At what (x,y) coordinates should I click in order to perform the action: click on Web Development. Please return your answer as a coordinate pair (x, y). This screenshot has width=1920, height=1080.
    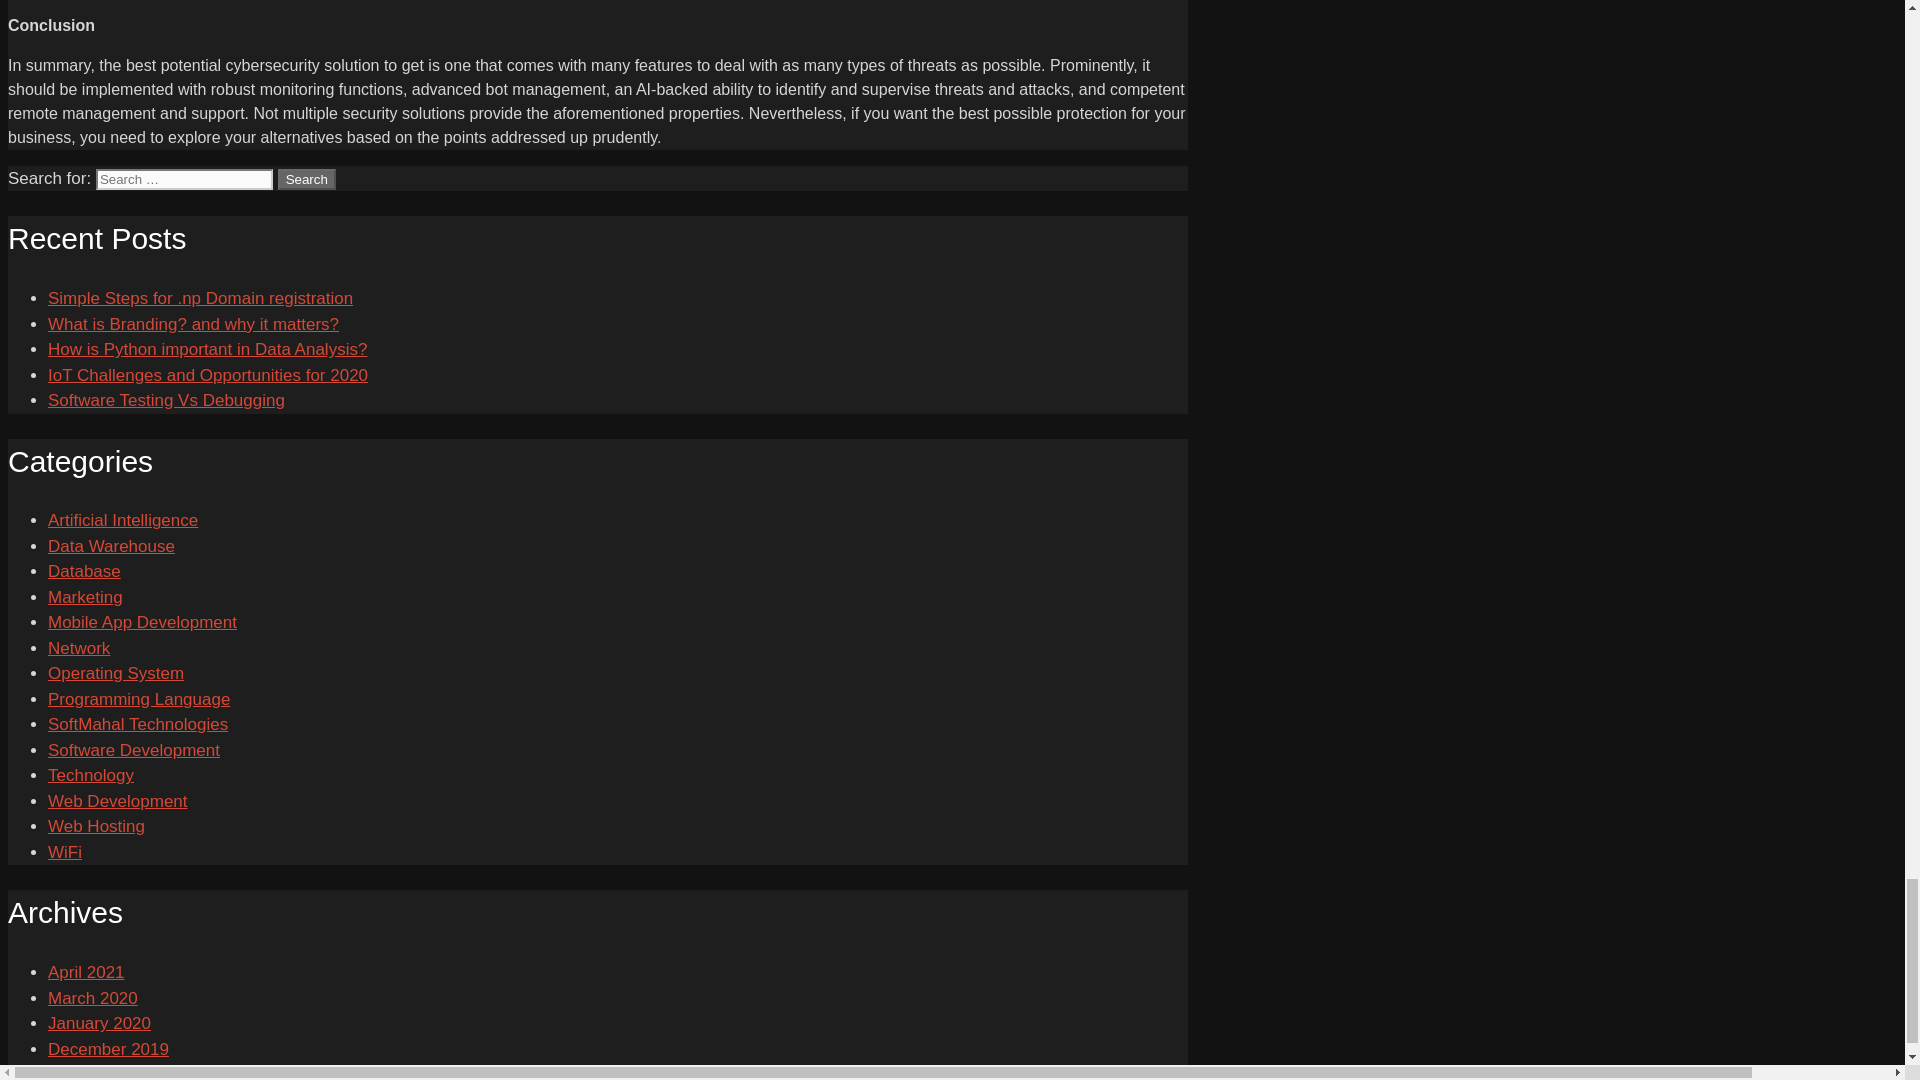
    Looking at the image, I should click on (118, 801).